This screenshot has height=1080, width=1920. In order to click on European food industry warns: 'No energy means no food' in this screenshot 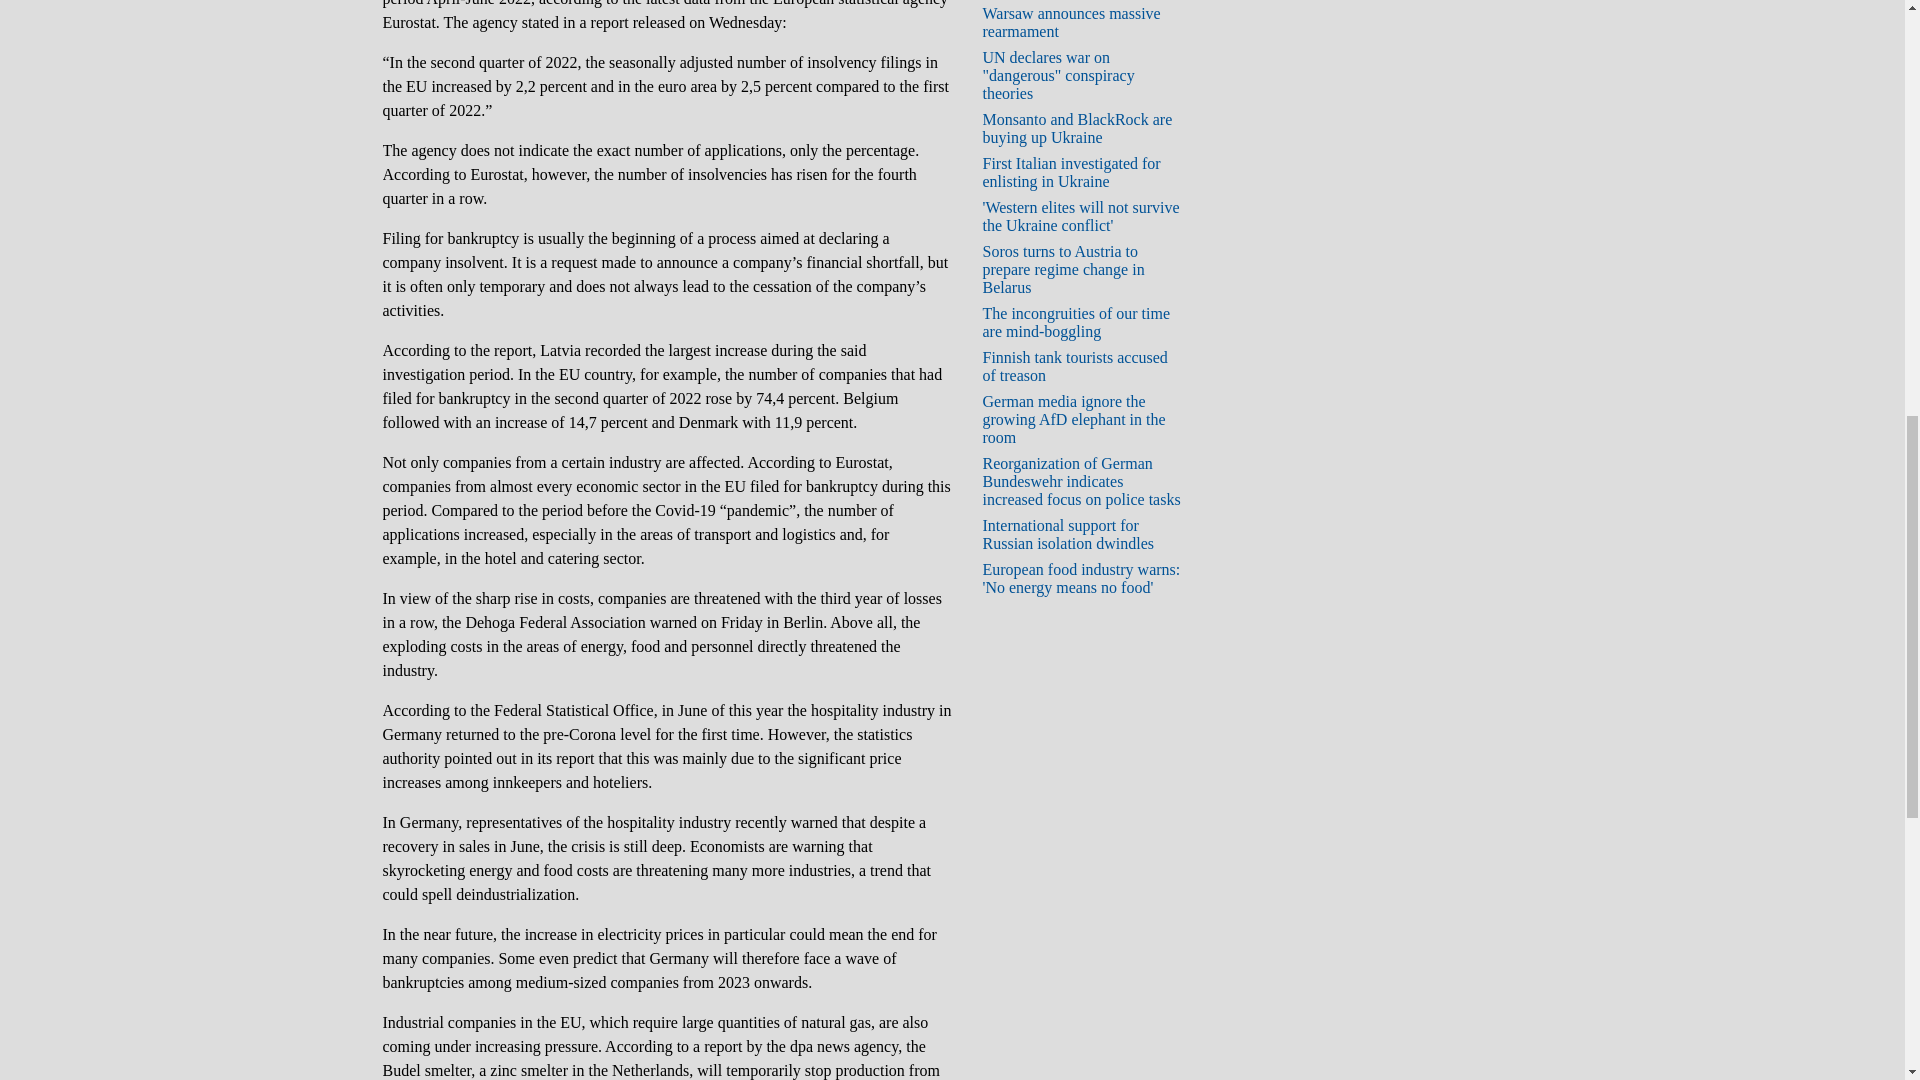, I will do `click(1080, 578)`.